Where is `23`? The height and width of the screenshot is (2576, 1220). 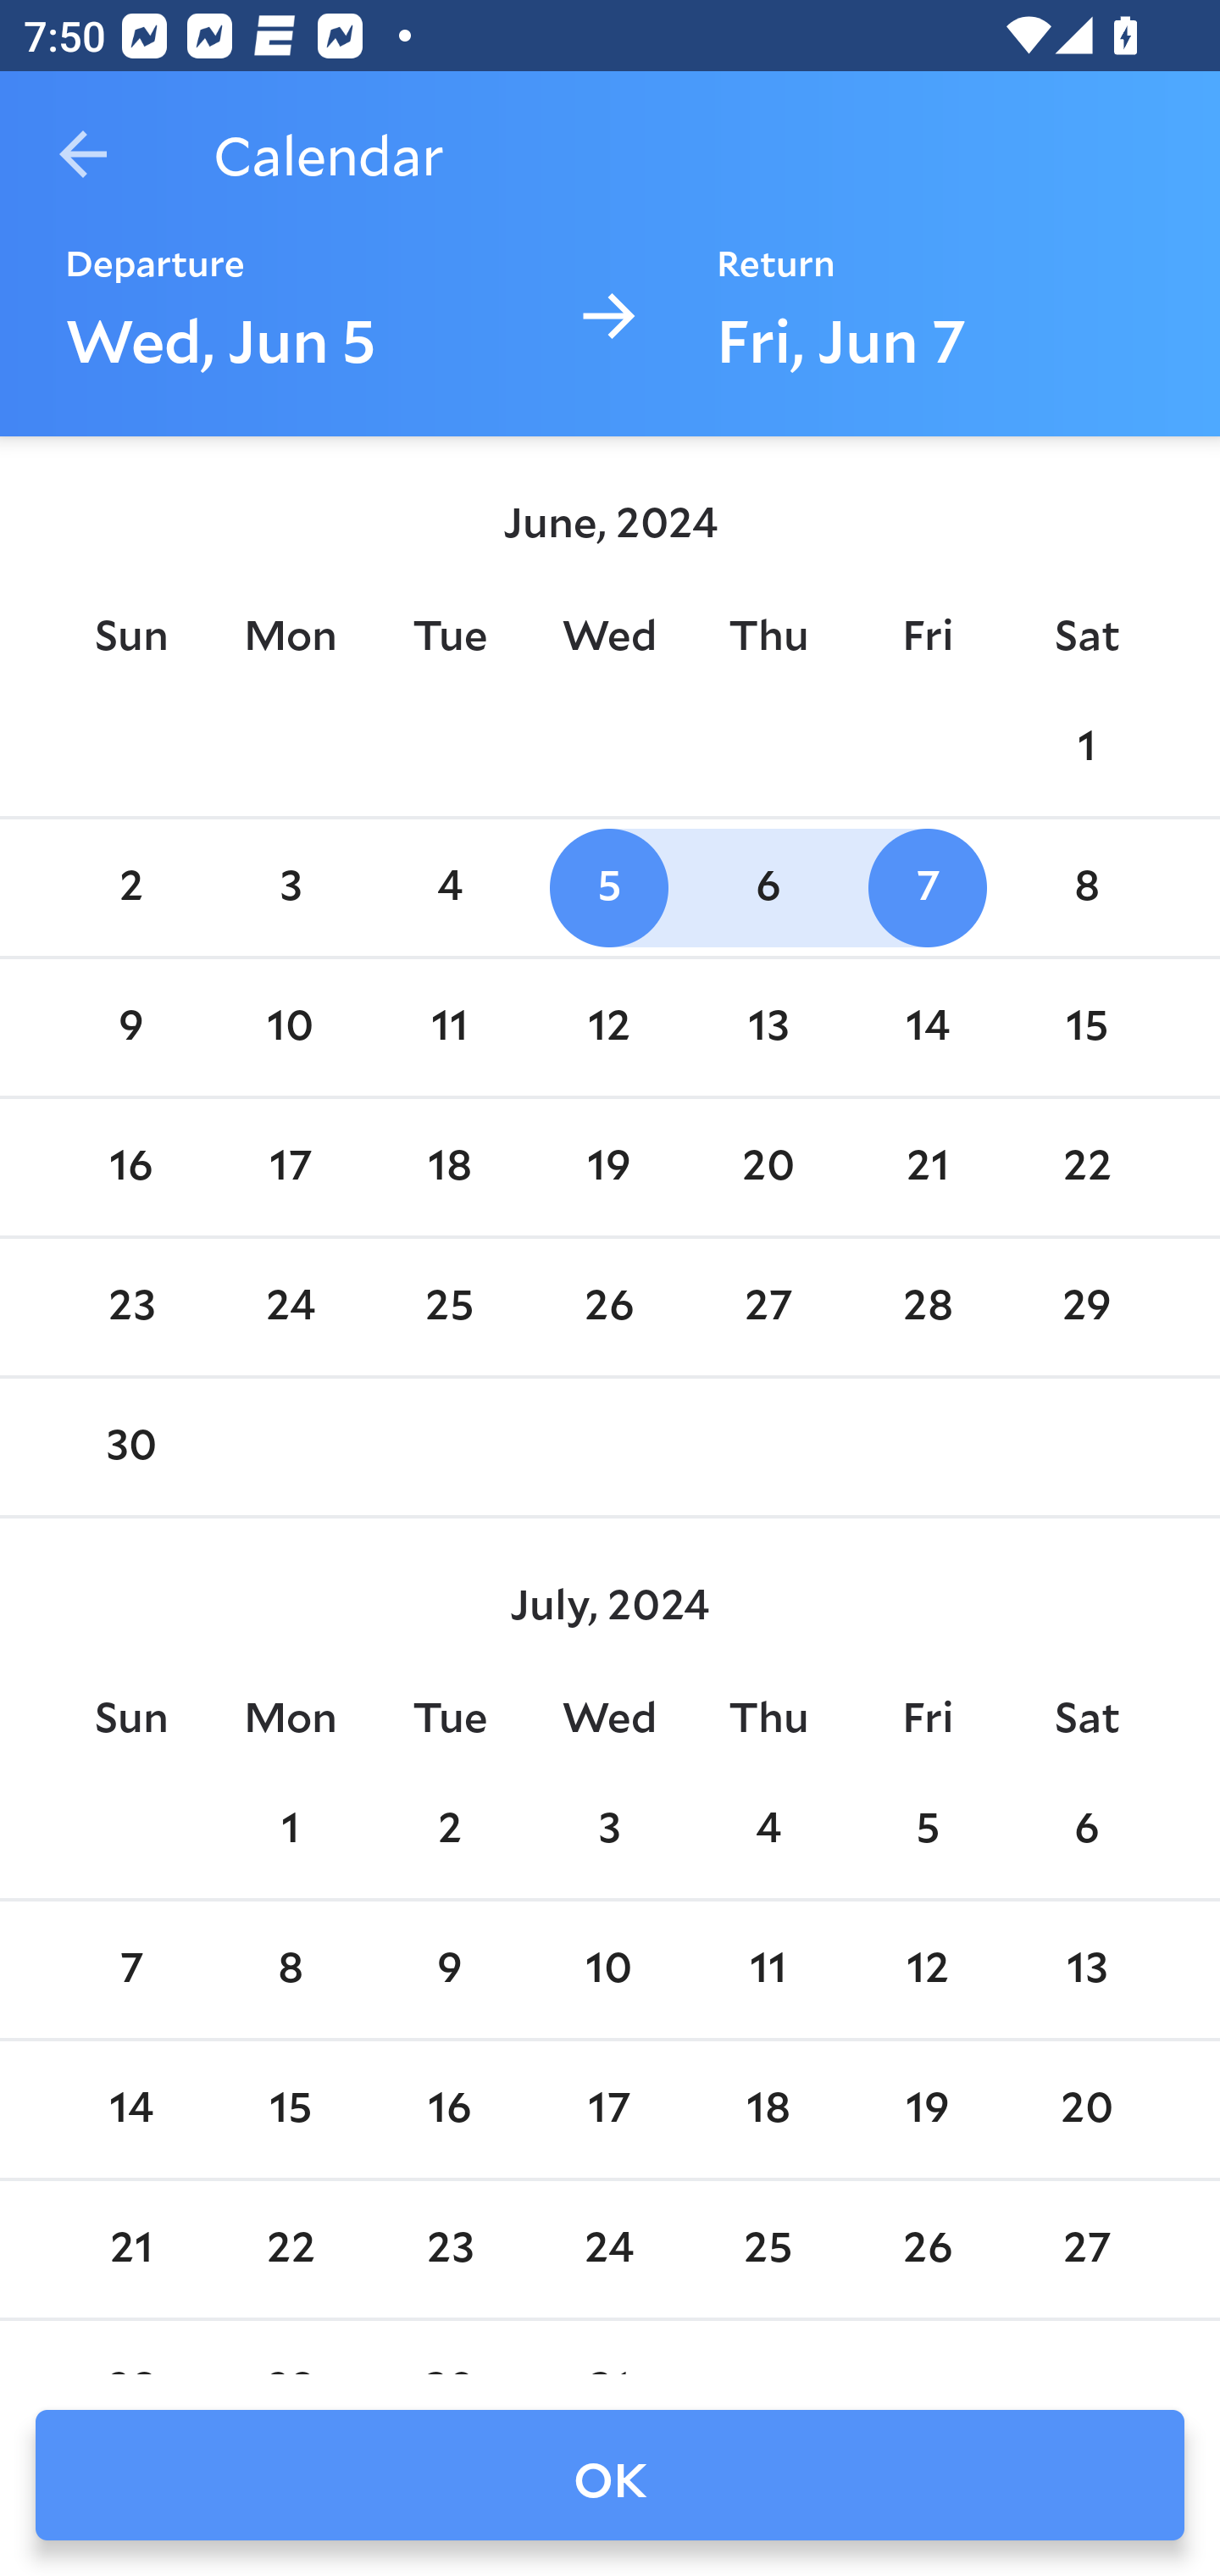 23 is located at coordinates (130, 1308).